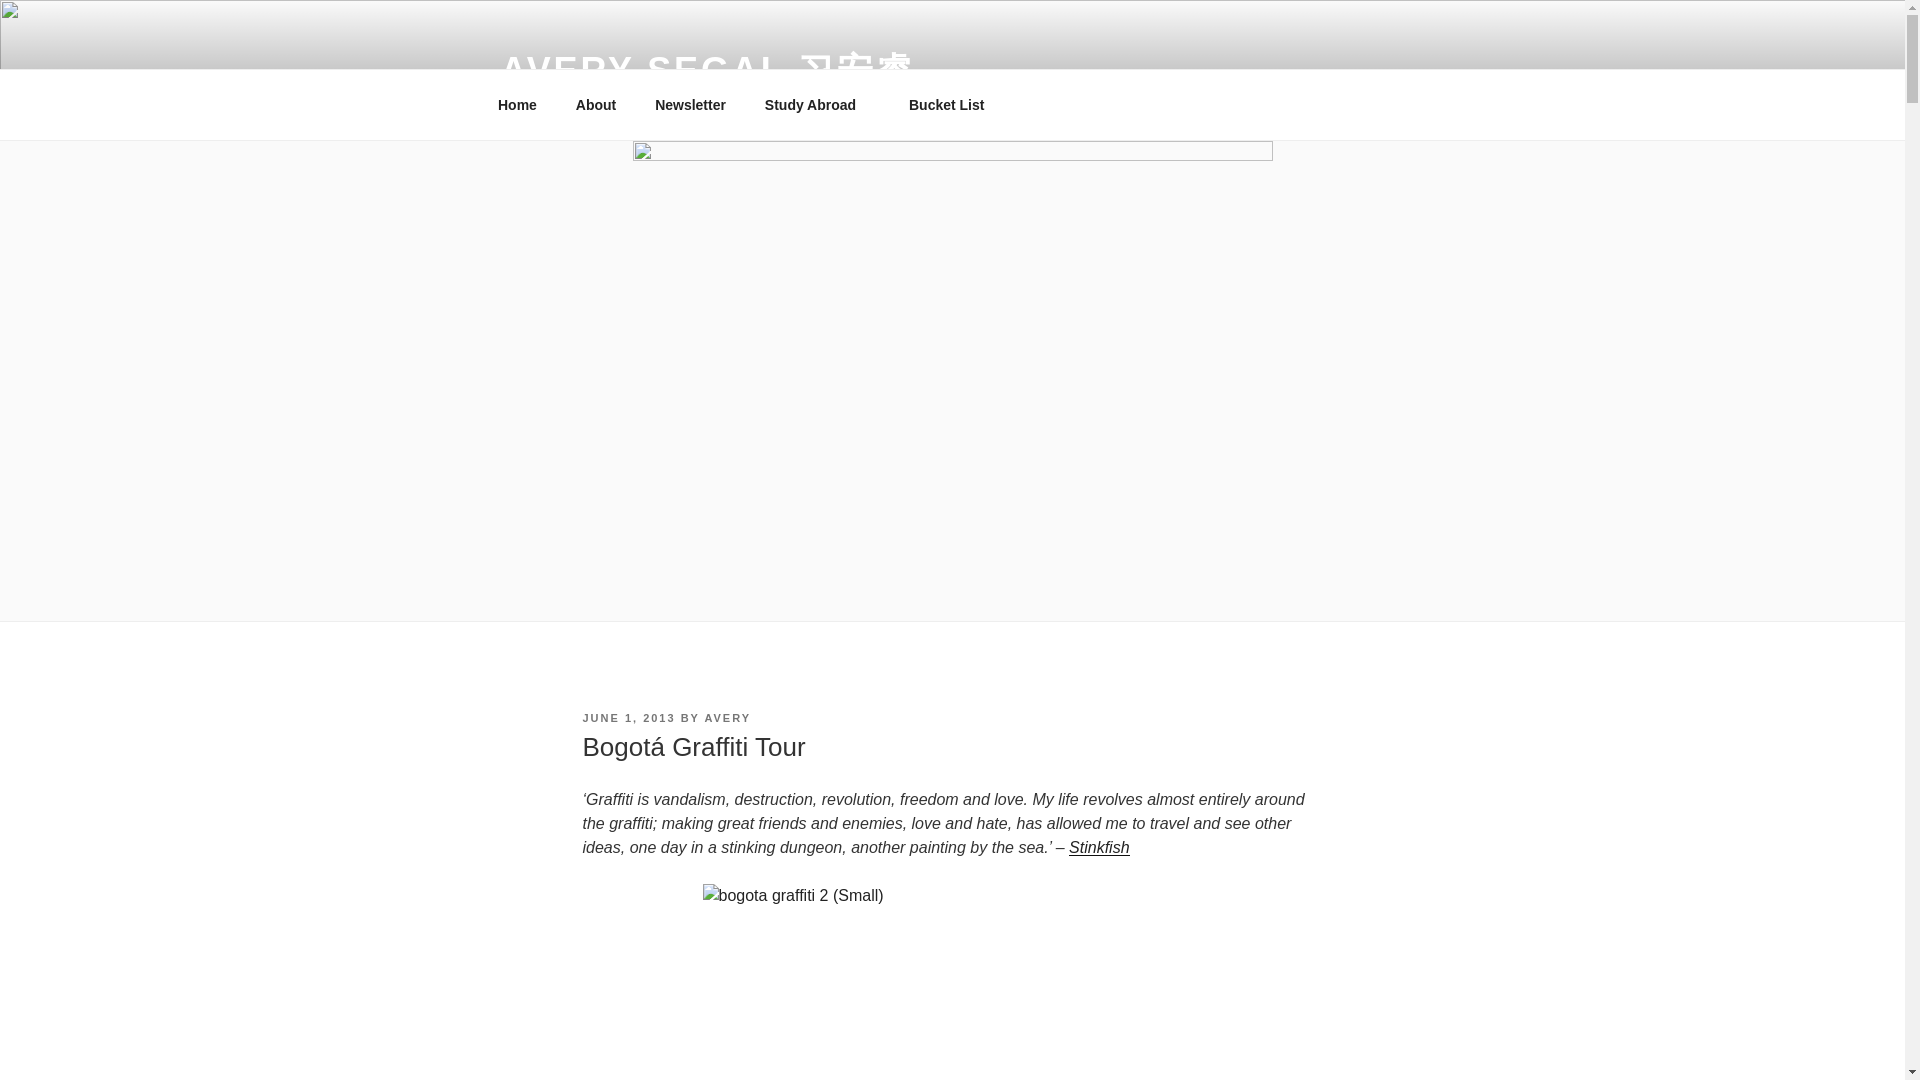 Image resolution: width=1920 pixels, height=1080 pixels. Describe the element at coordinates (517, 104) in the screenshot. I see `Home` at that location.